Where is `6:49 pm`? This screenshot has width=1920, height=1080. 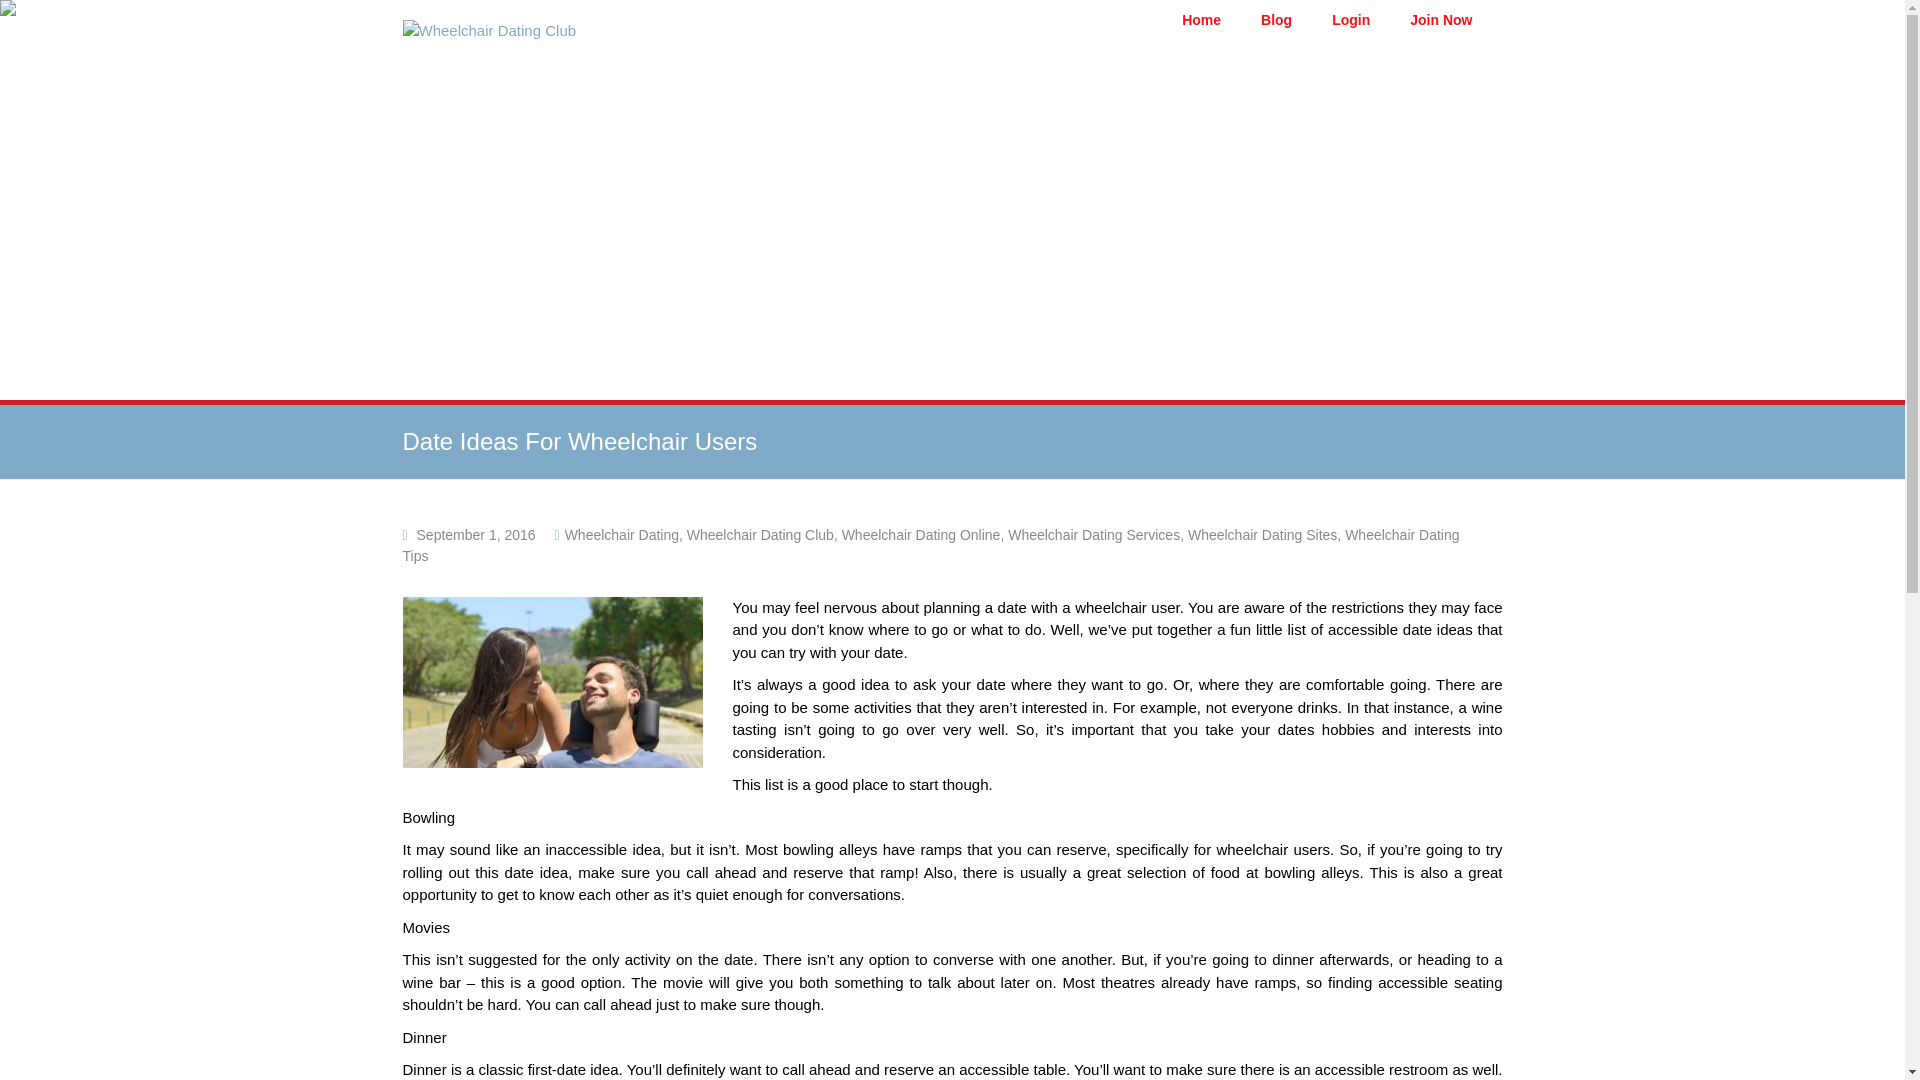 6:49 pm is located at coordinates (476, 535).